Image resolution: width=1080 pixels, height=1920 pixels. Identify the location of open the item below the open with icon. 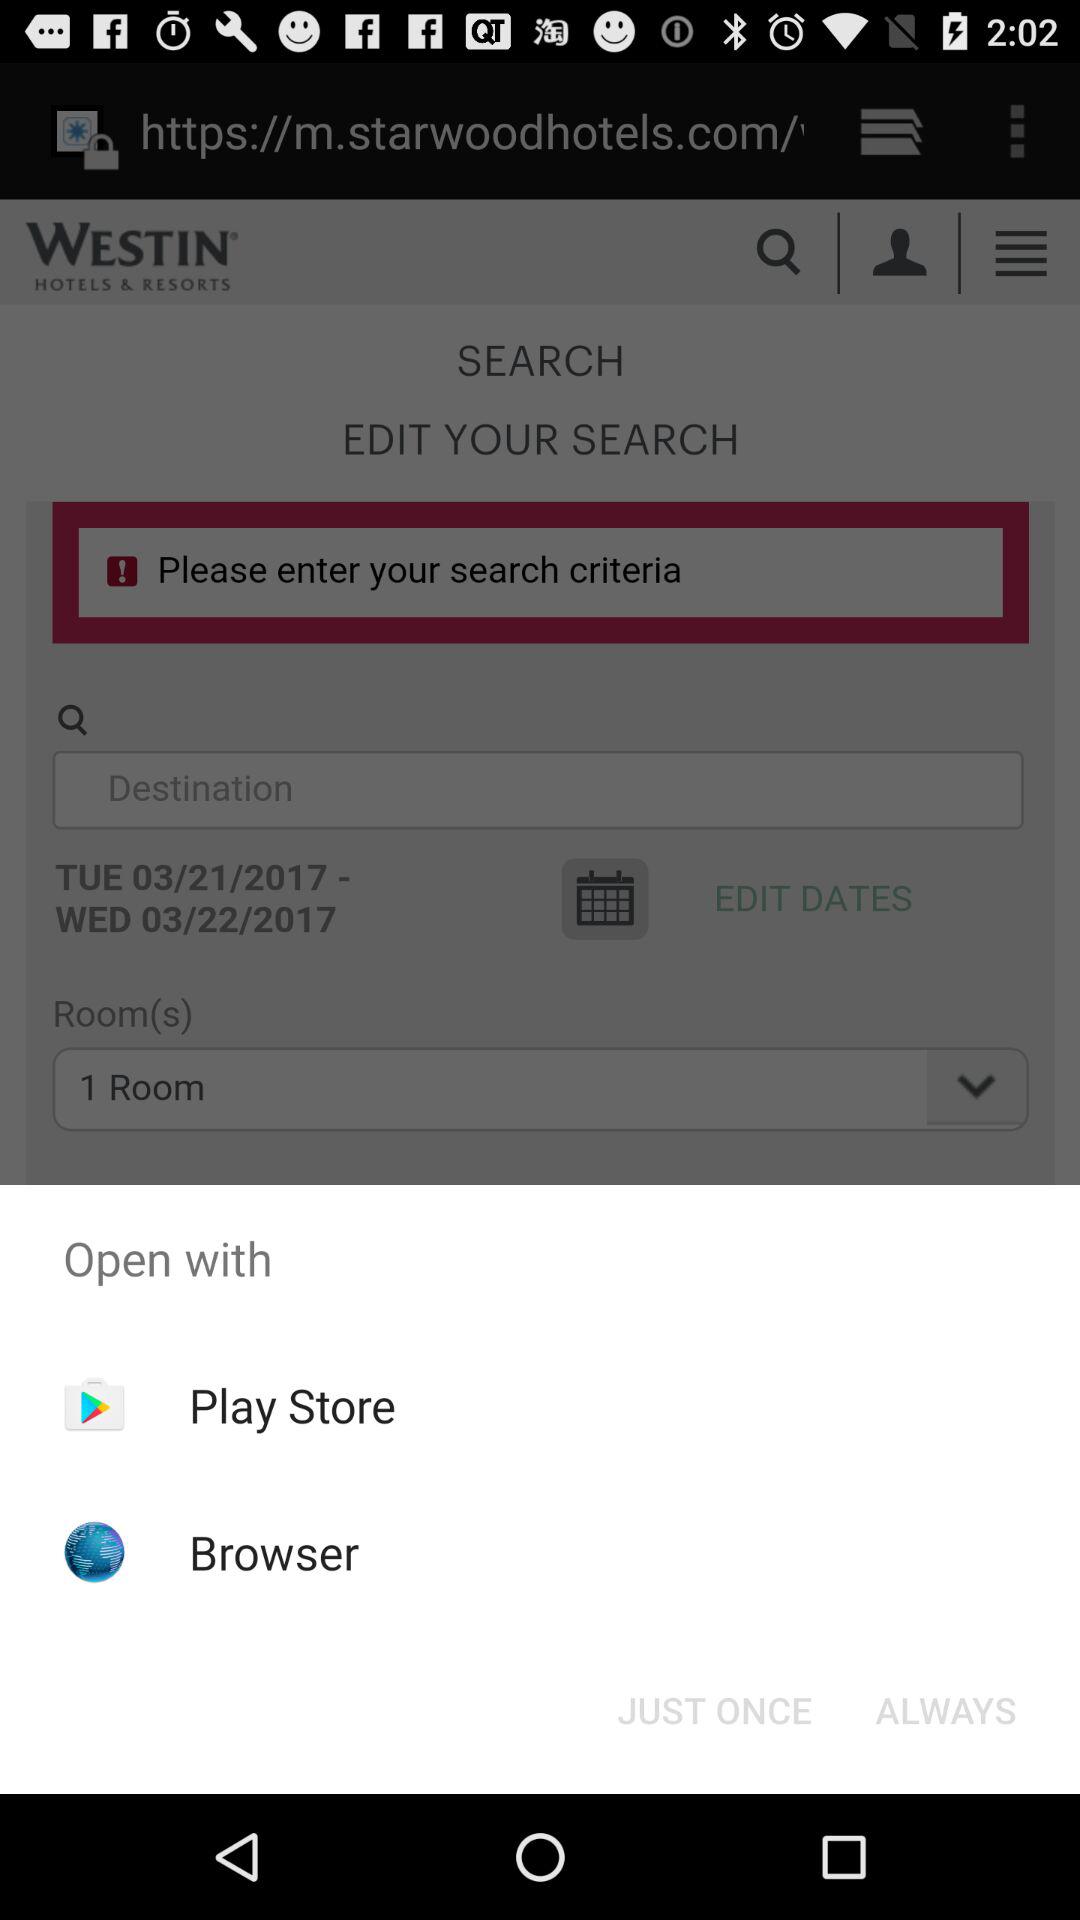
(946, 1710).